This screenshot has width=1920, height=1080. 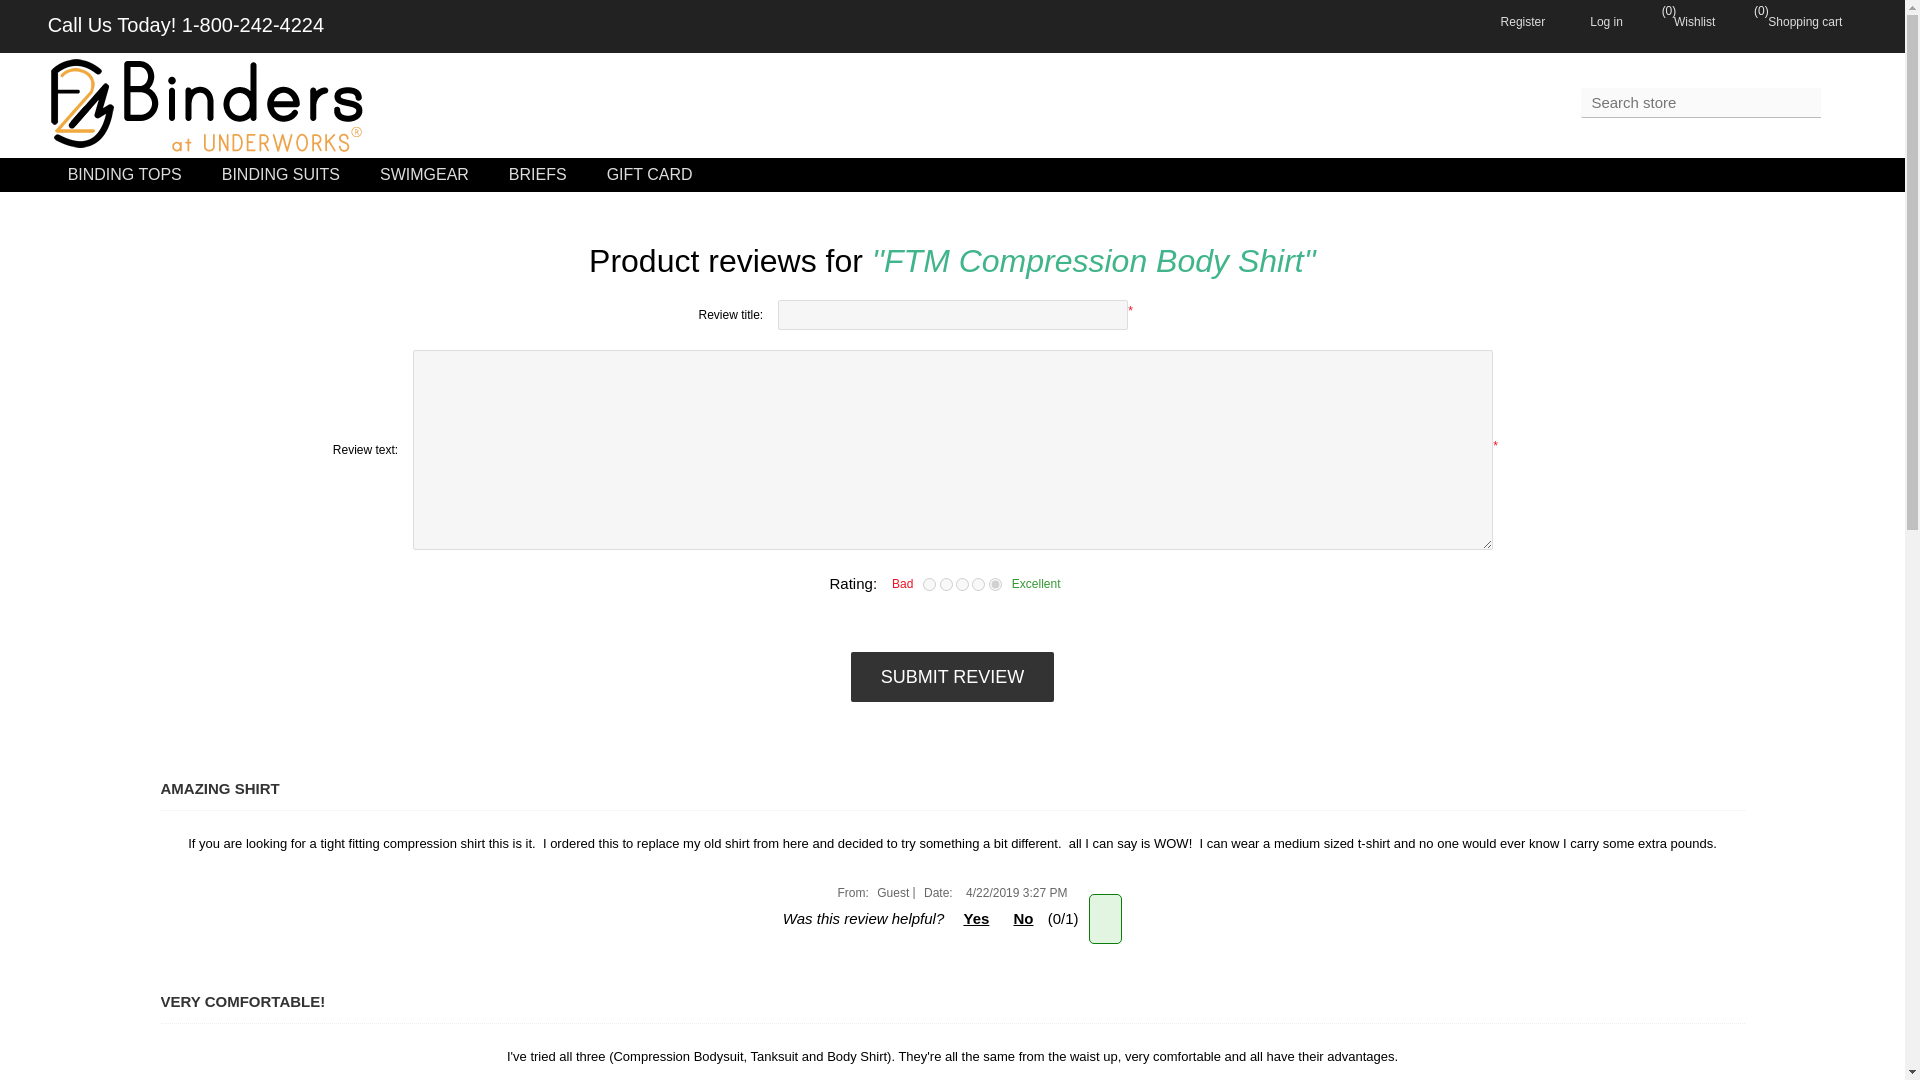 What do you see at coordinates (1838, 106) in the screenshot?
I see `Search` at bounding box center [1838, 106].